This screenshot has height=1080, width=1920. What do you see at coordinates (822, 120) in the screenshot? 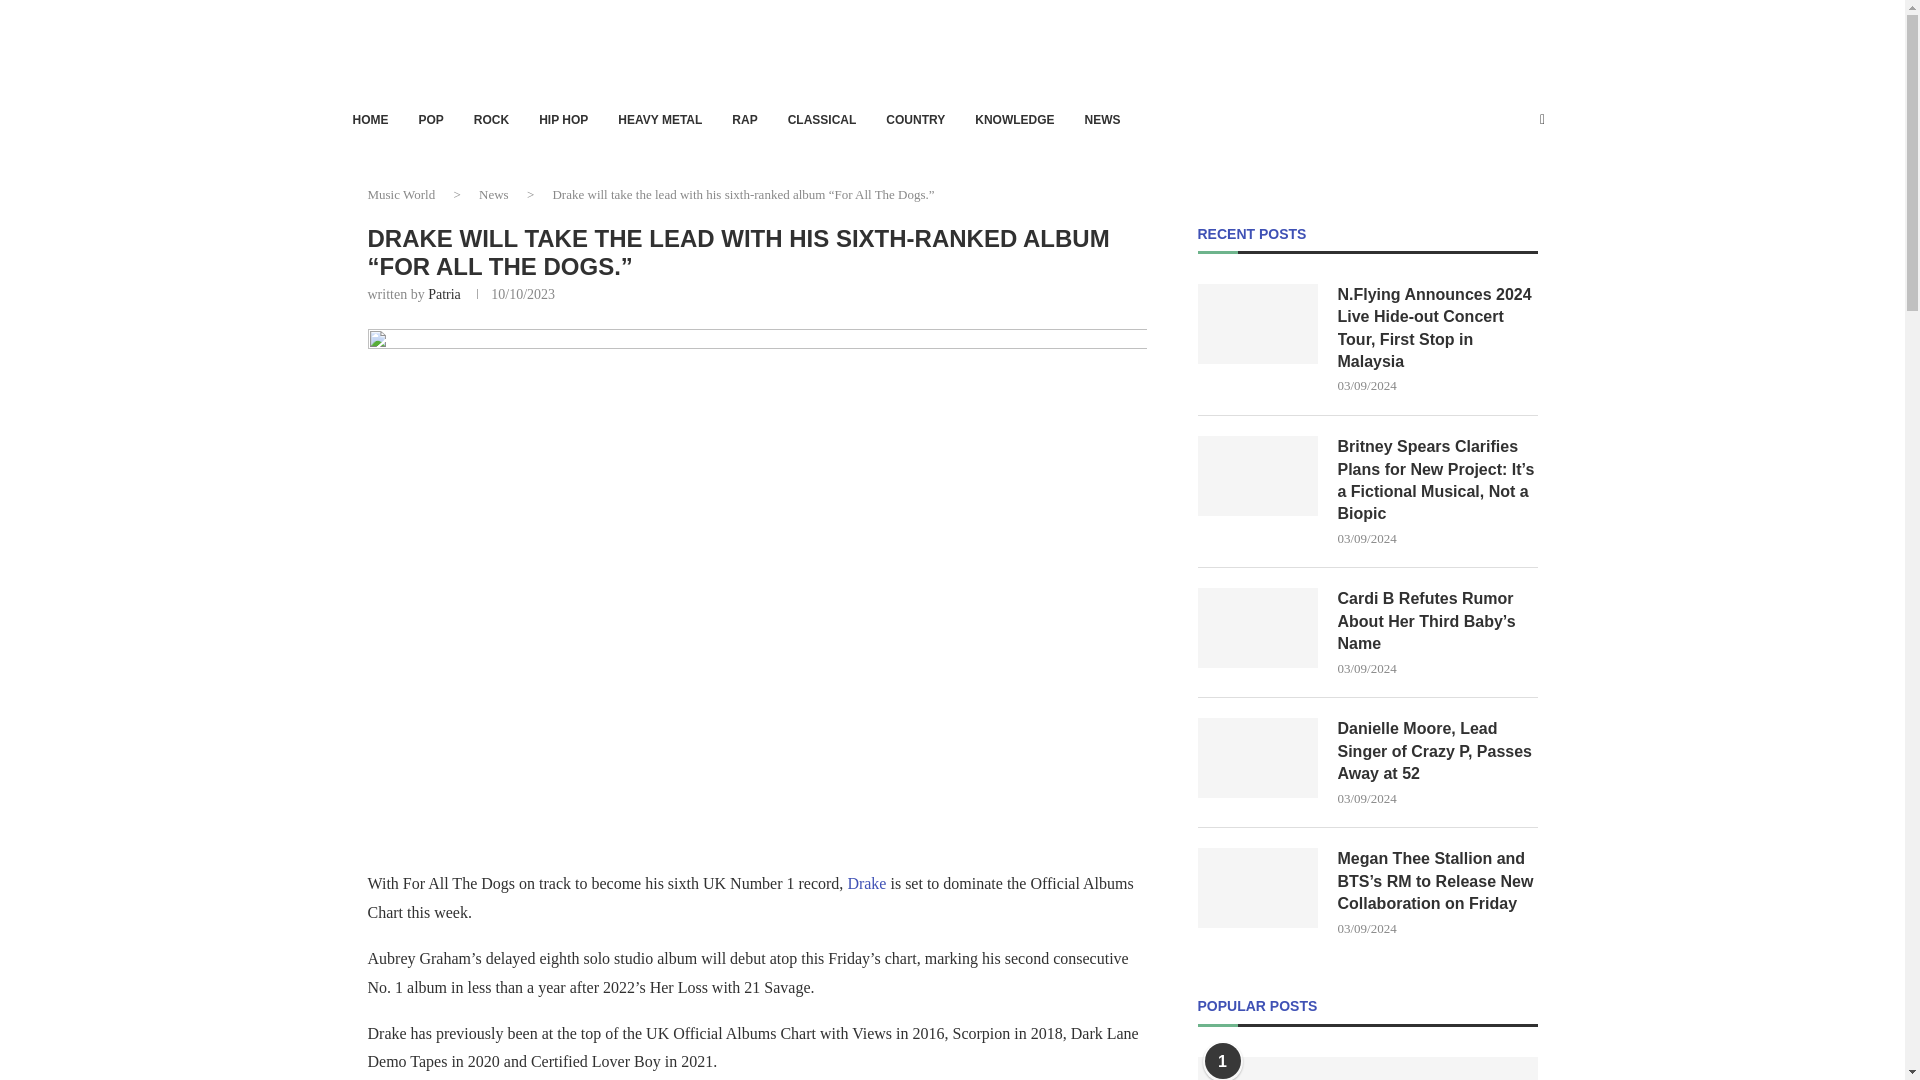
I see `CLASSICAL` at bounding box center [822, 120].